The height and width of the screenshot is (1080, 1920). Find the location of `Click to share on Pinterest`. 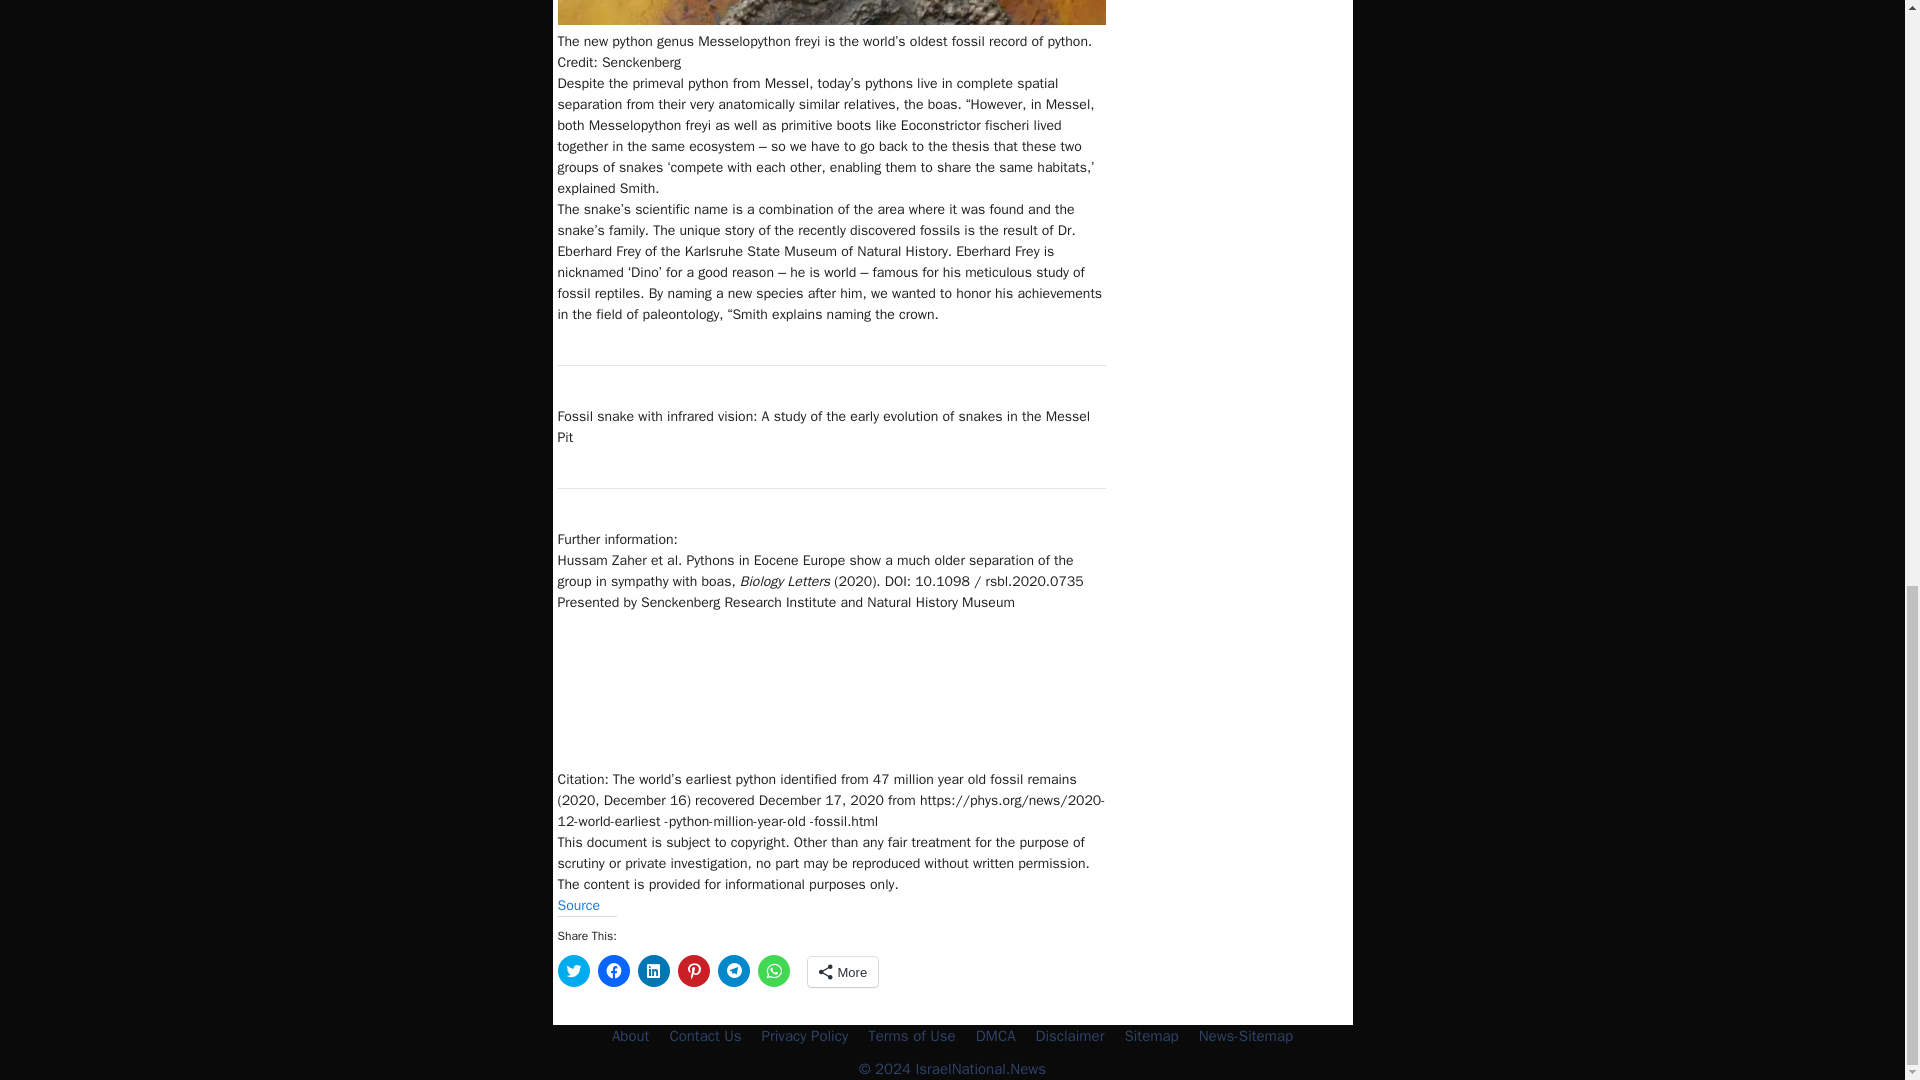

Click to share on Pinterest is located at coordinates (694, 970).